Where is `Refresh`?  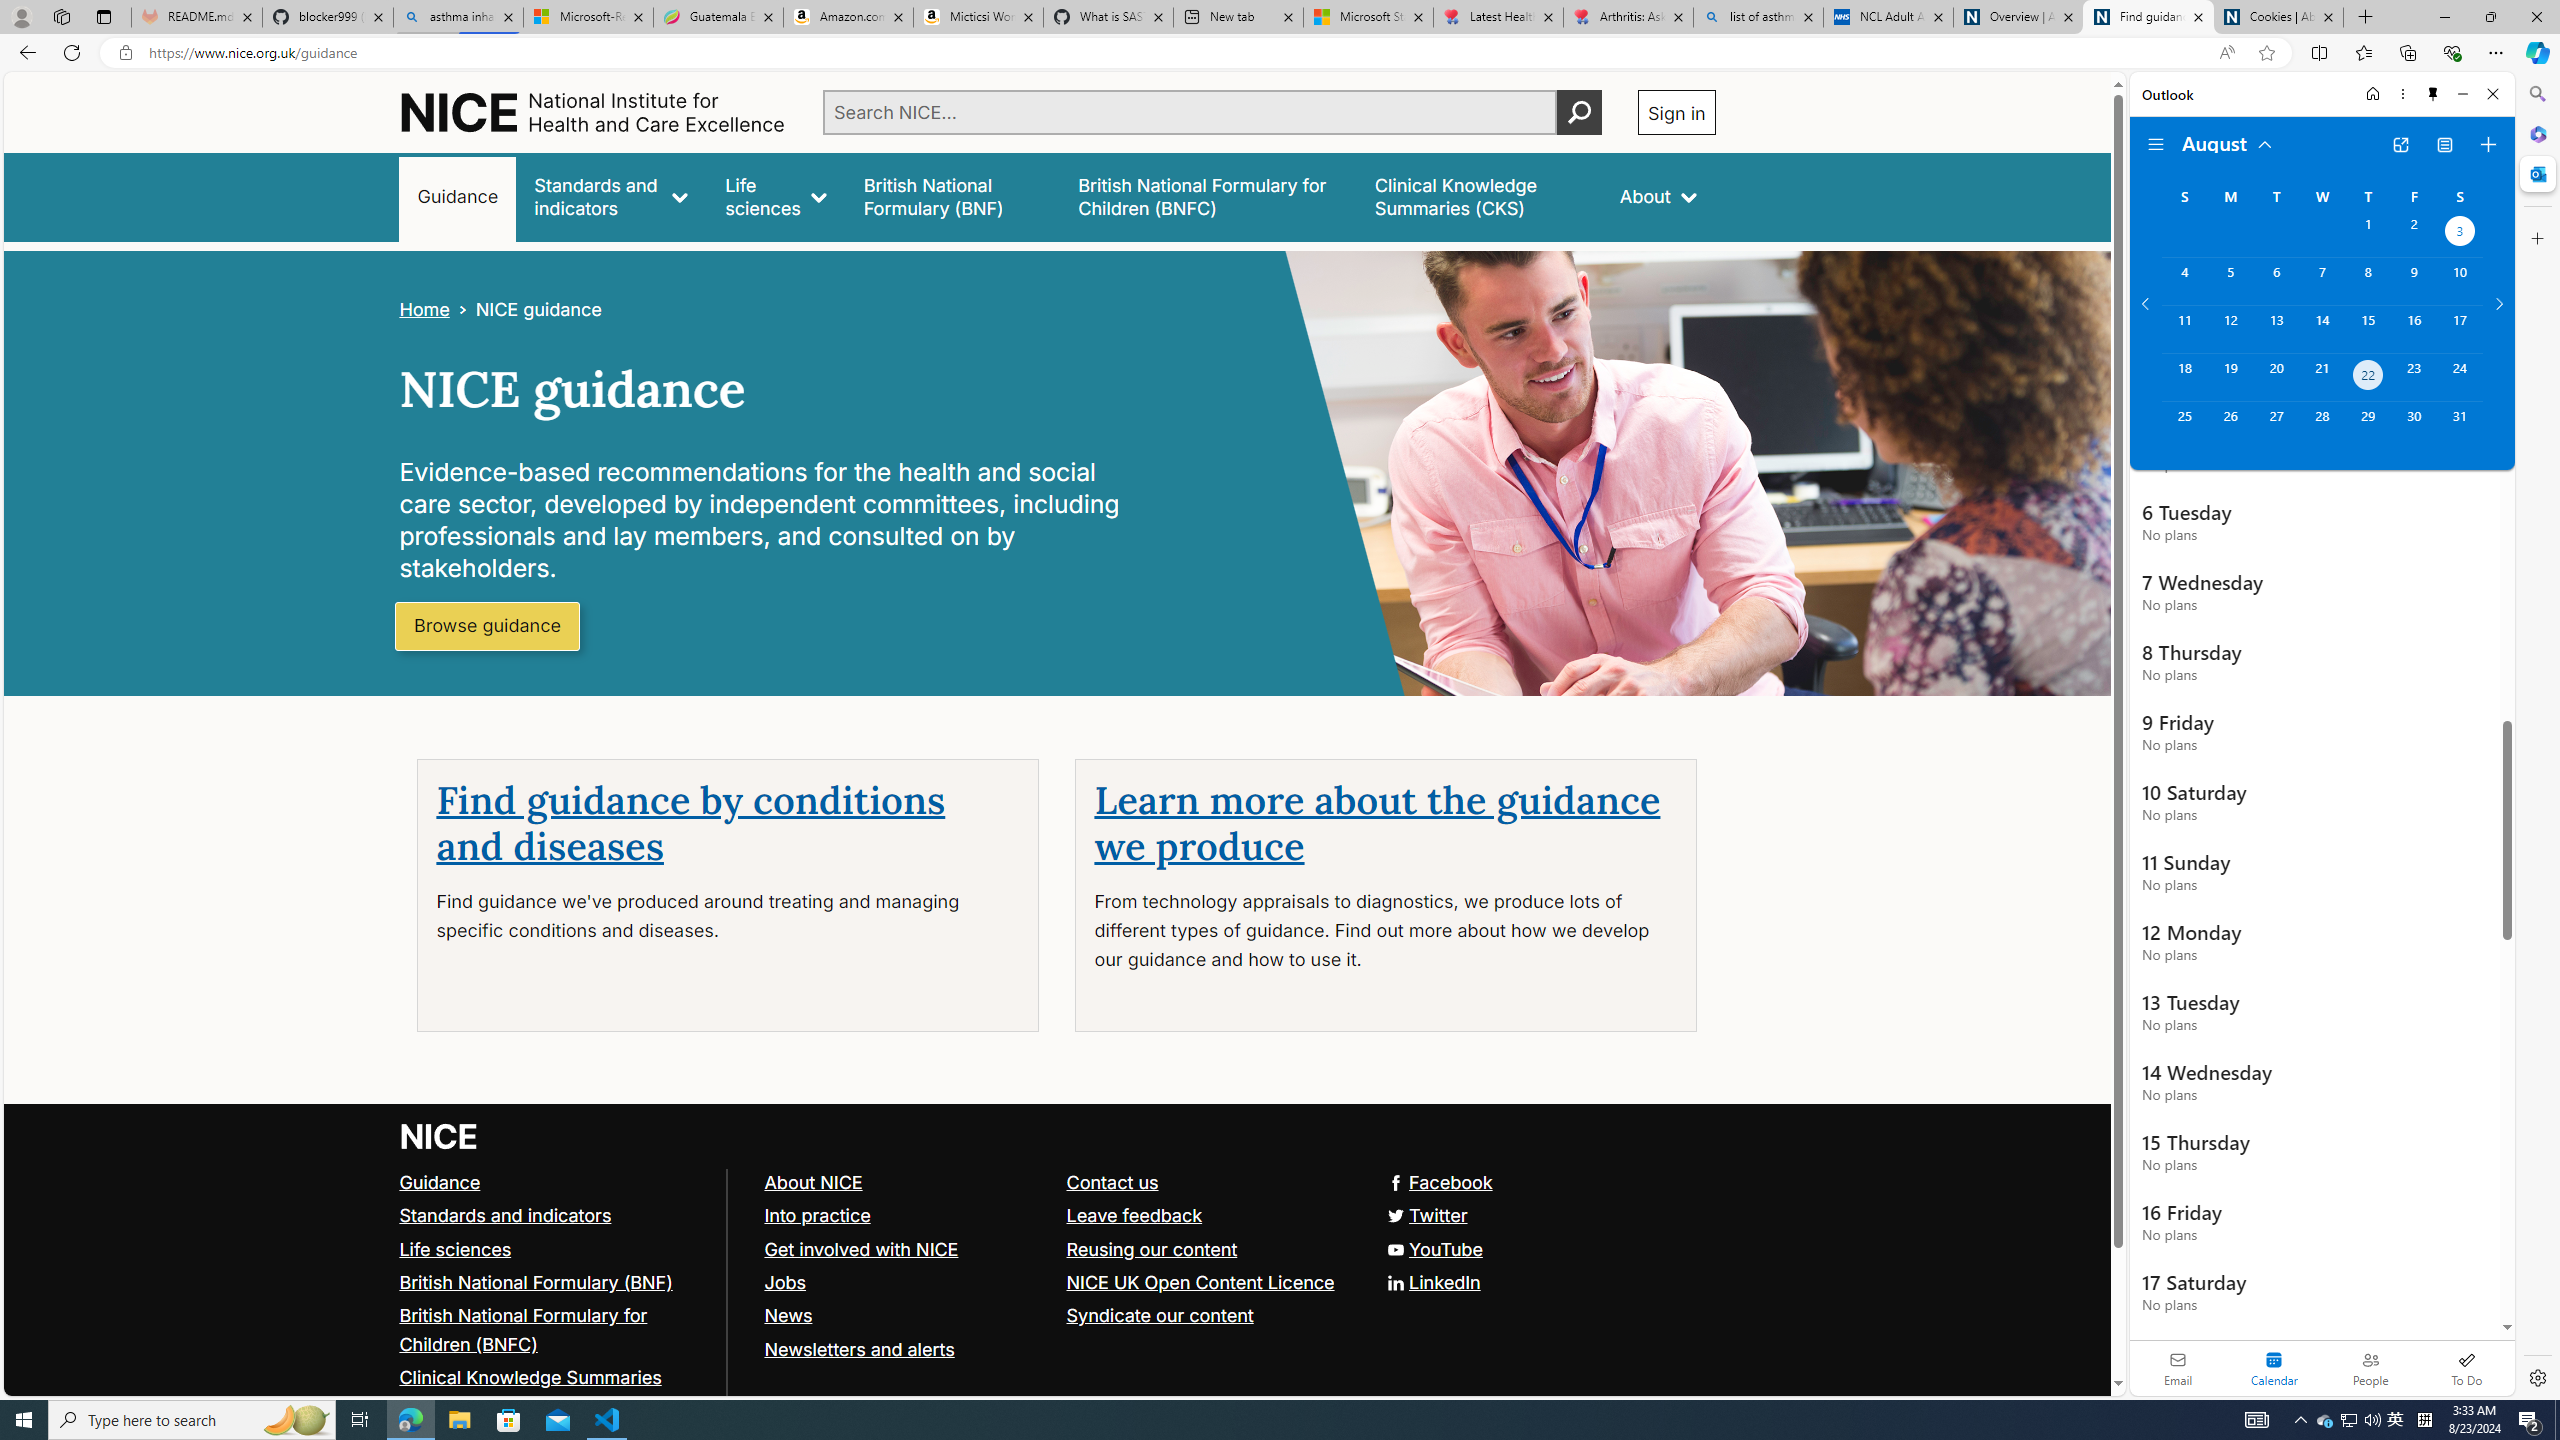
Refresh is located at coordinates (72, 52).